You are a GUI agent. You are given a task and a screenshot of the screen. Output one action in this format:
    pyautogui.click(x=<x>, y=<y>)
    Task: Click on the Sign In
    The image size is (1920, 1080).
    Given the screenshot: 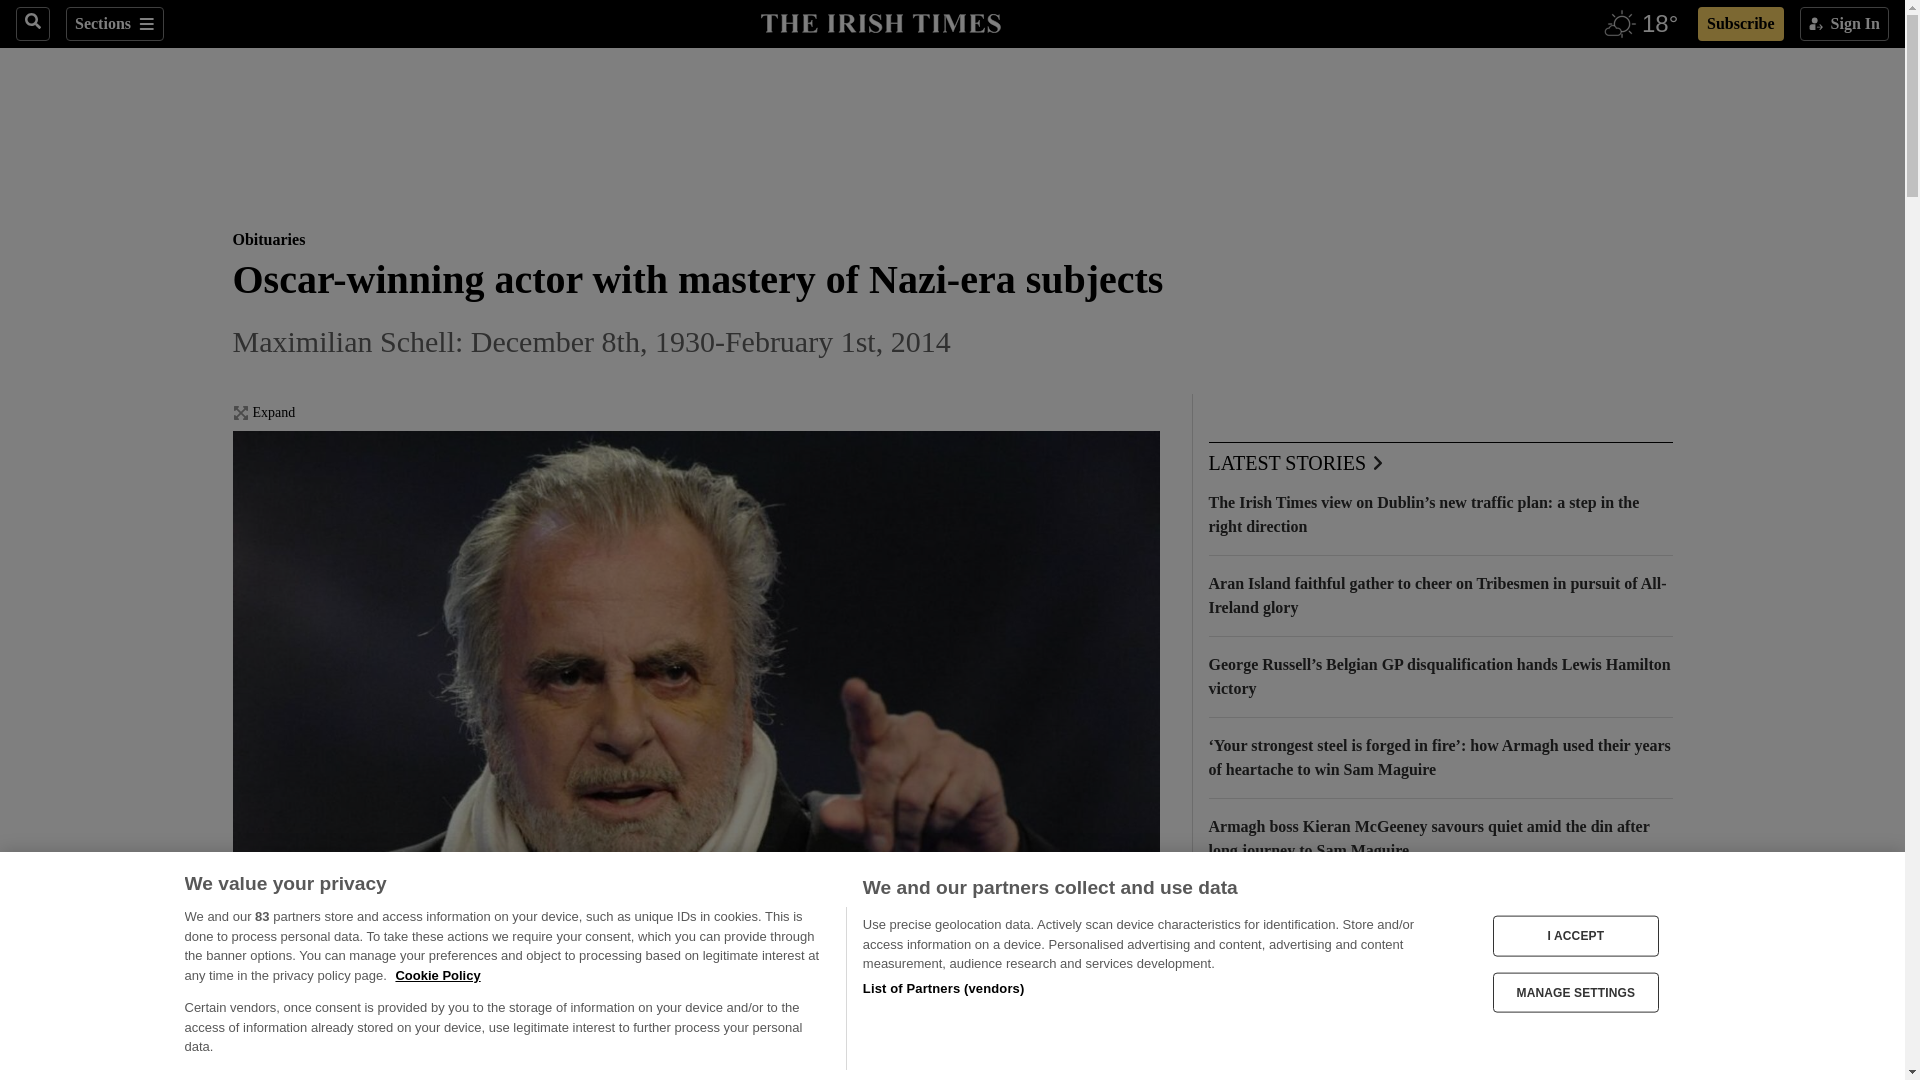 What is the action you would take?
    pyautogui.click(x=1844, y=24)
    